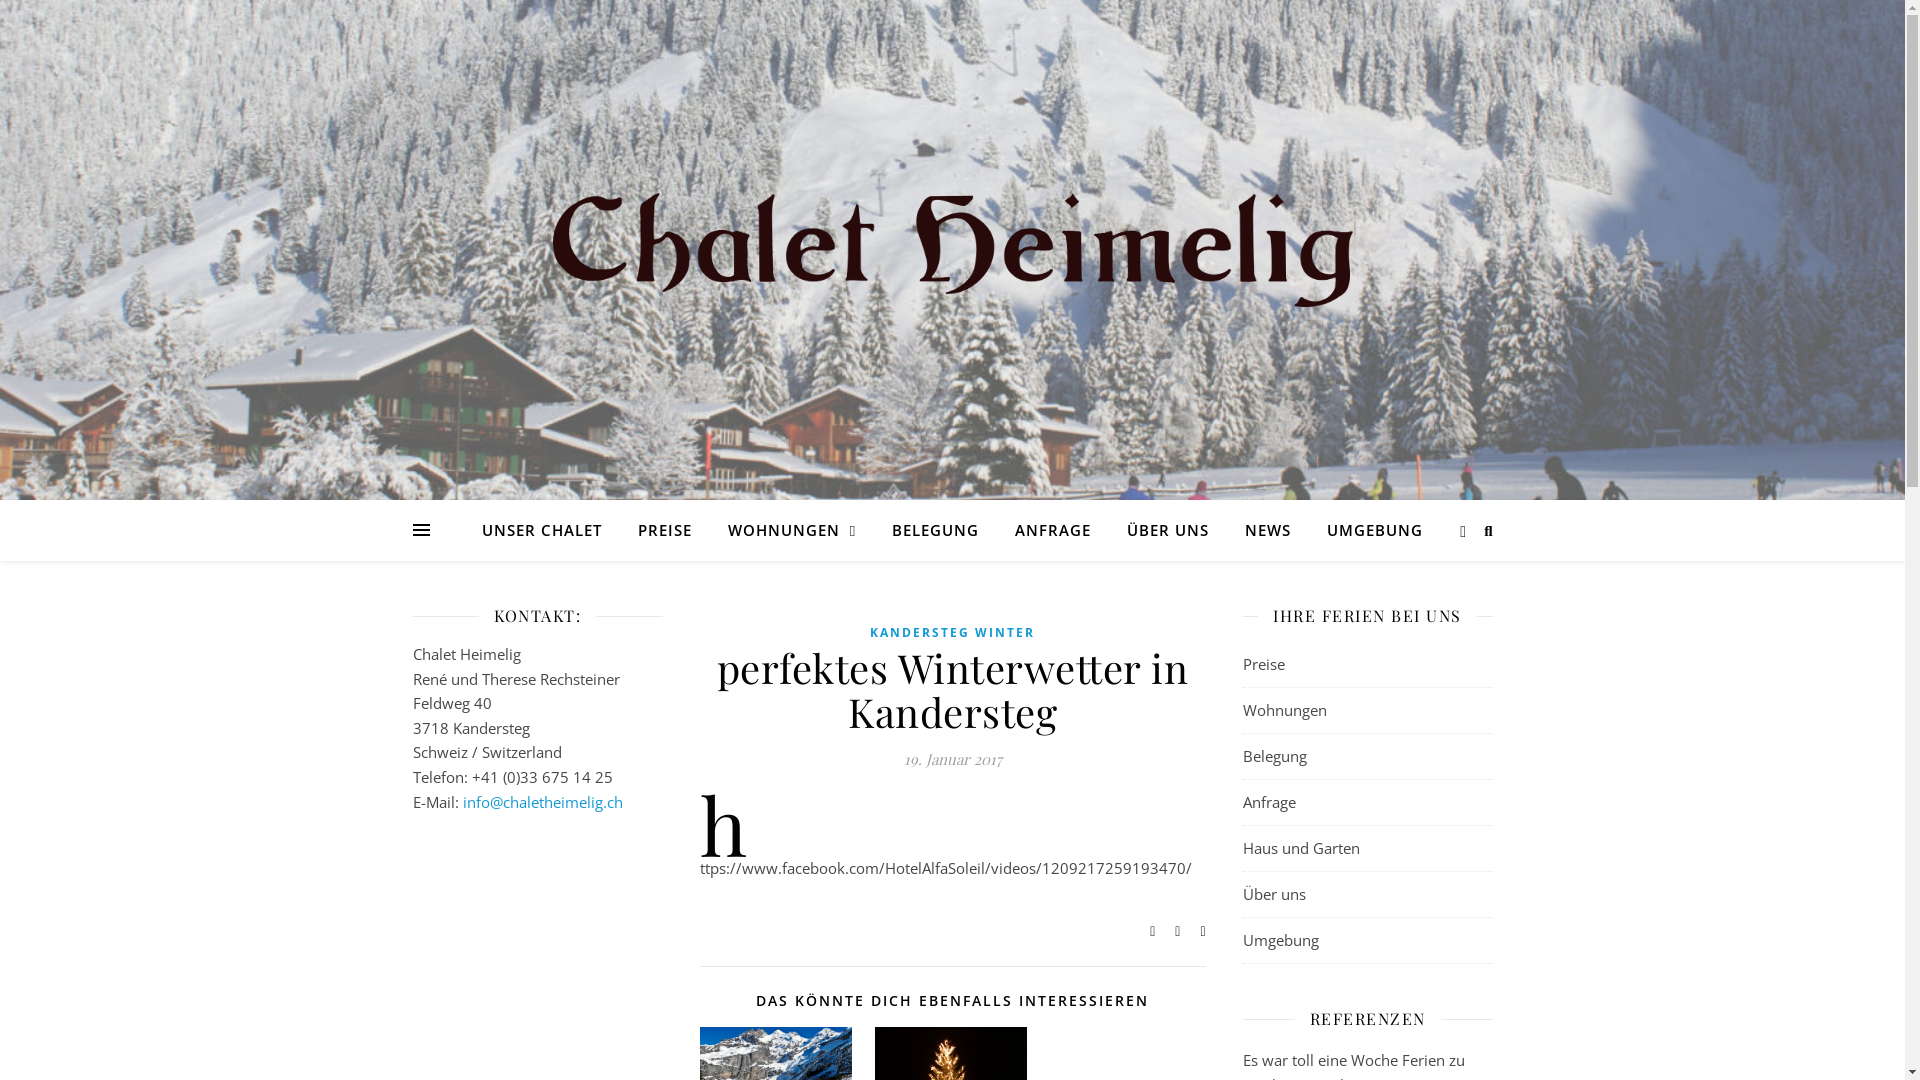 The image size is (1920, 1080). What do you see at coordinates (550, 530) in the screenshot?
I see `UNSER CHALET` at bounding box center [550, 530].